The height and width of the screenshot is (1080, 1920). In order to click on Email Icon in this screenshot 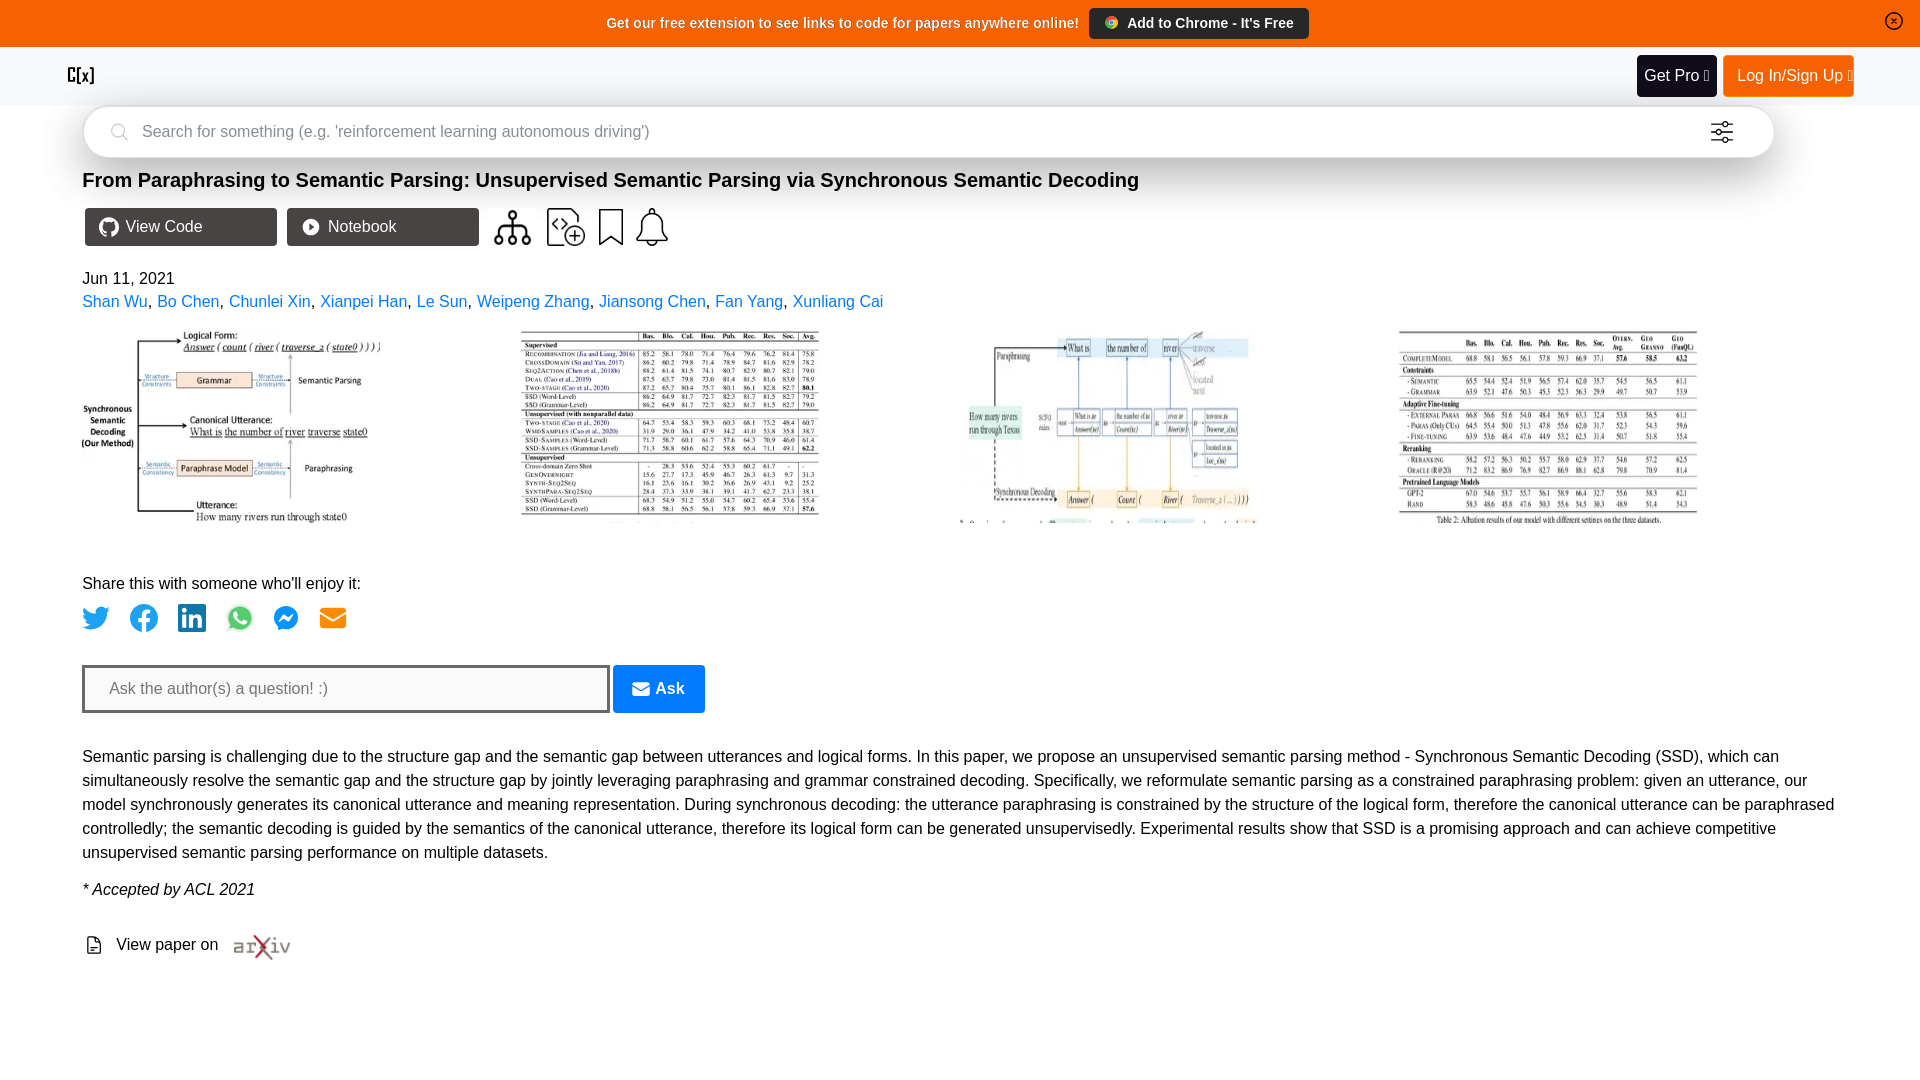, I will do `click(640, 688)`.